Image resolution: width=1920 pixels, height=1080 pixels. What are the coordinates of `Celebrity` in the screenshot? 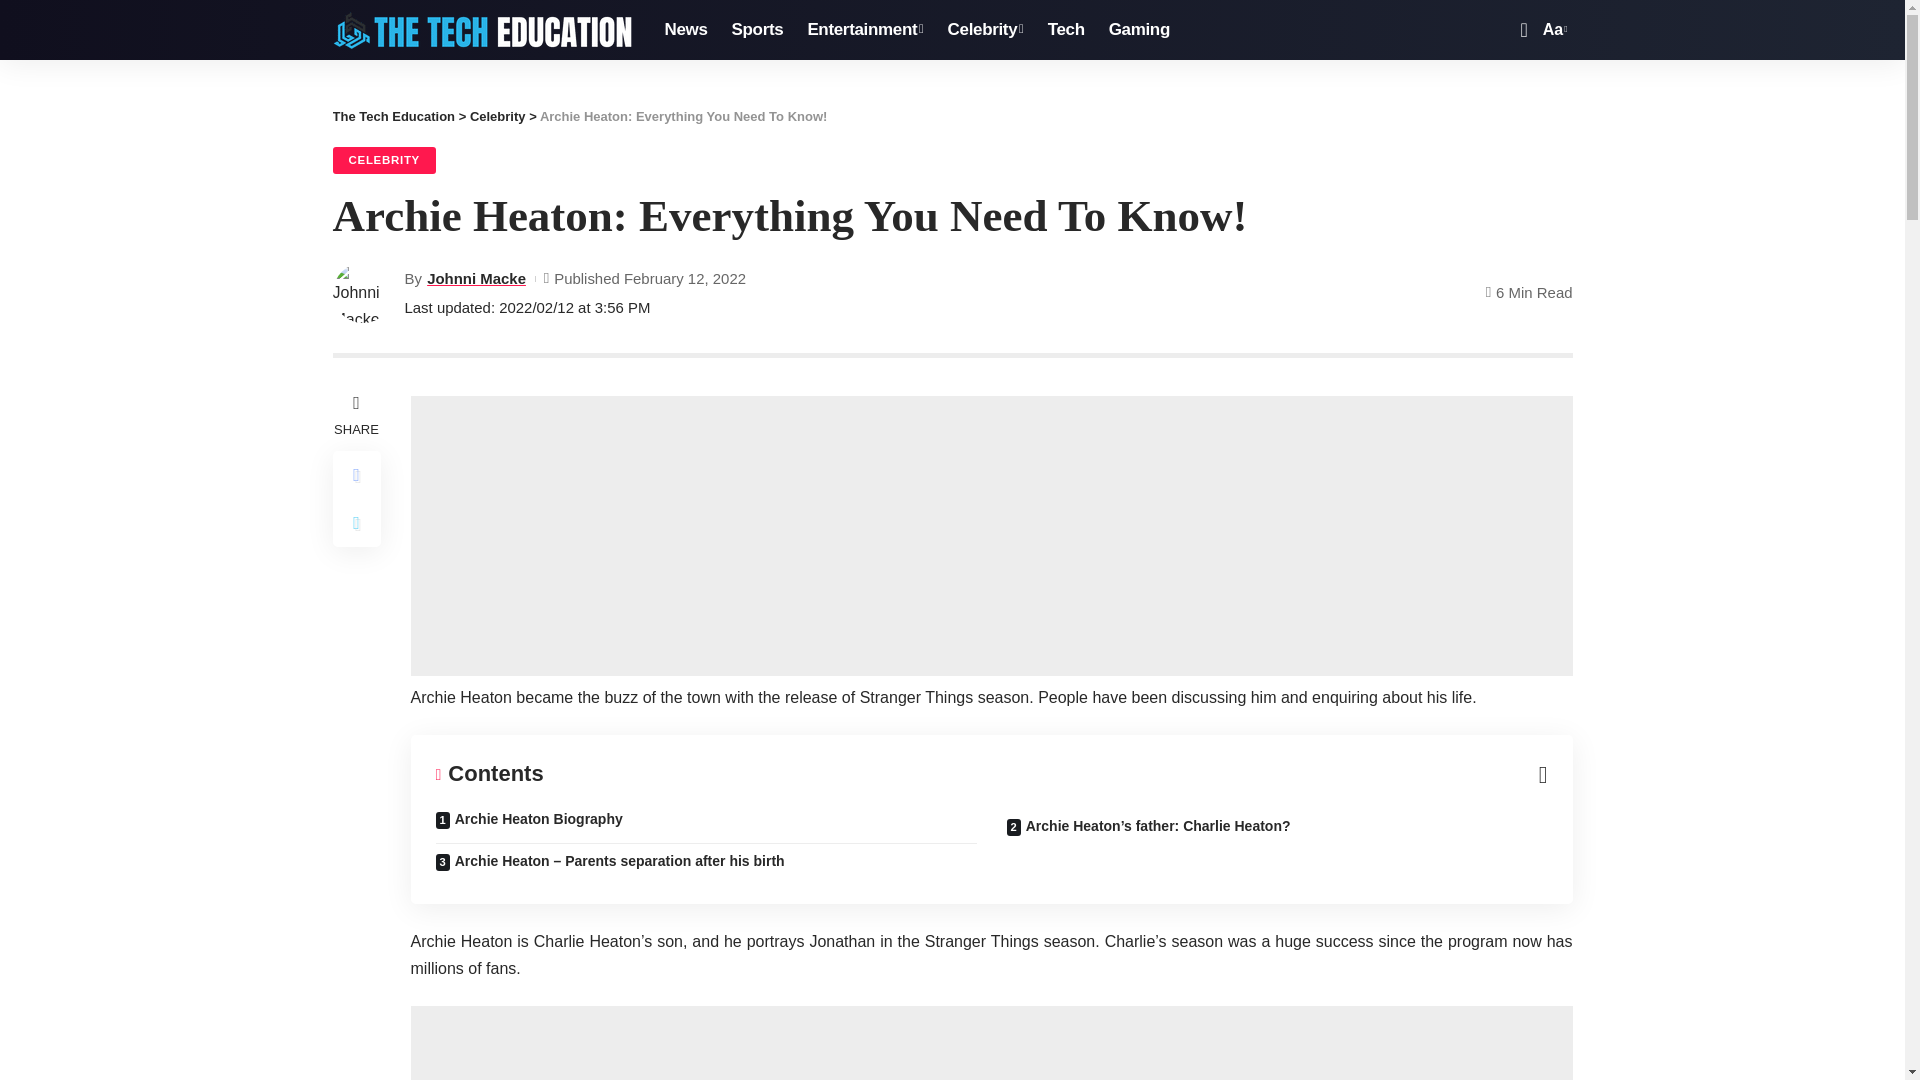 It's located at (986, 30).